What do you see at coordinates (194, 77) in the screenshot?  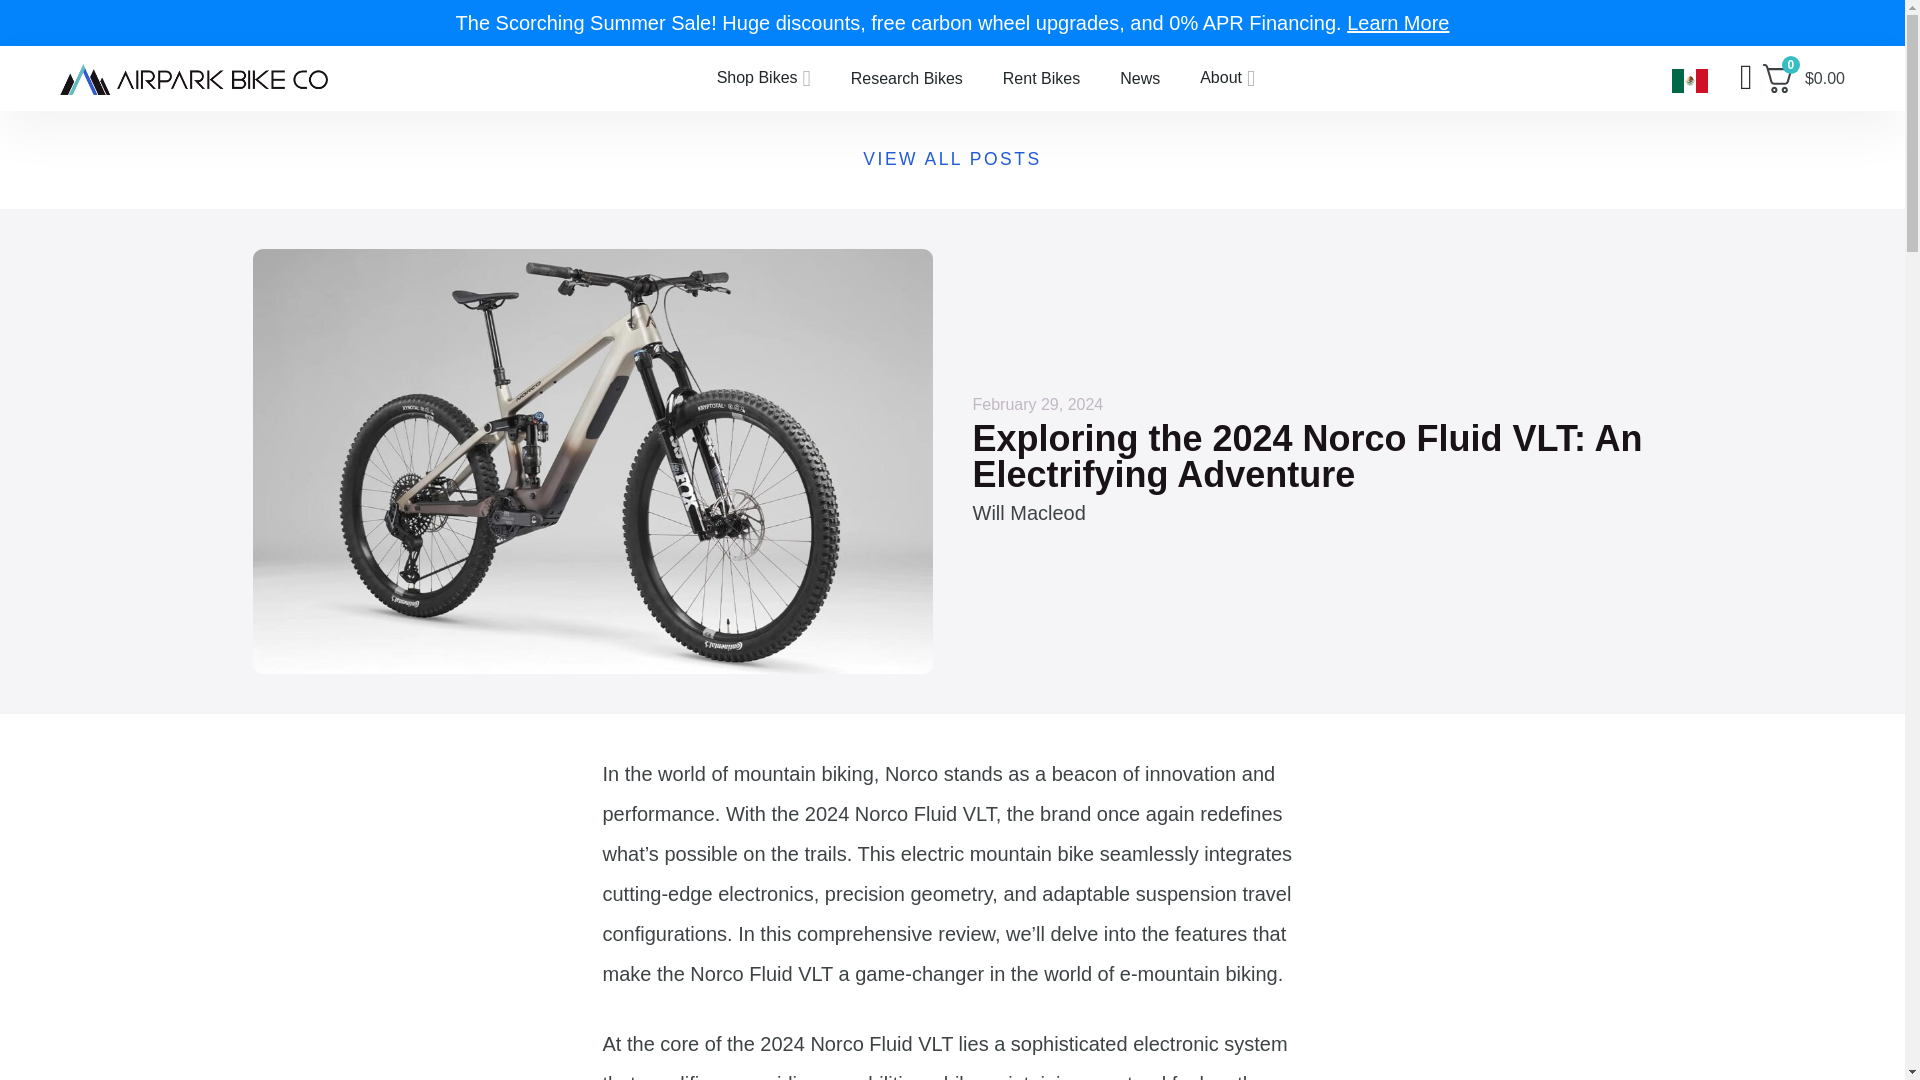 I see `Go Home` at bounding box center [194, 77].